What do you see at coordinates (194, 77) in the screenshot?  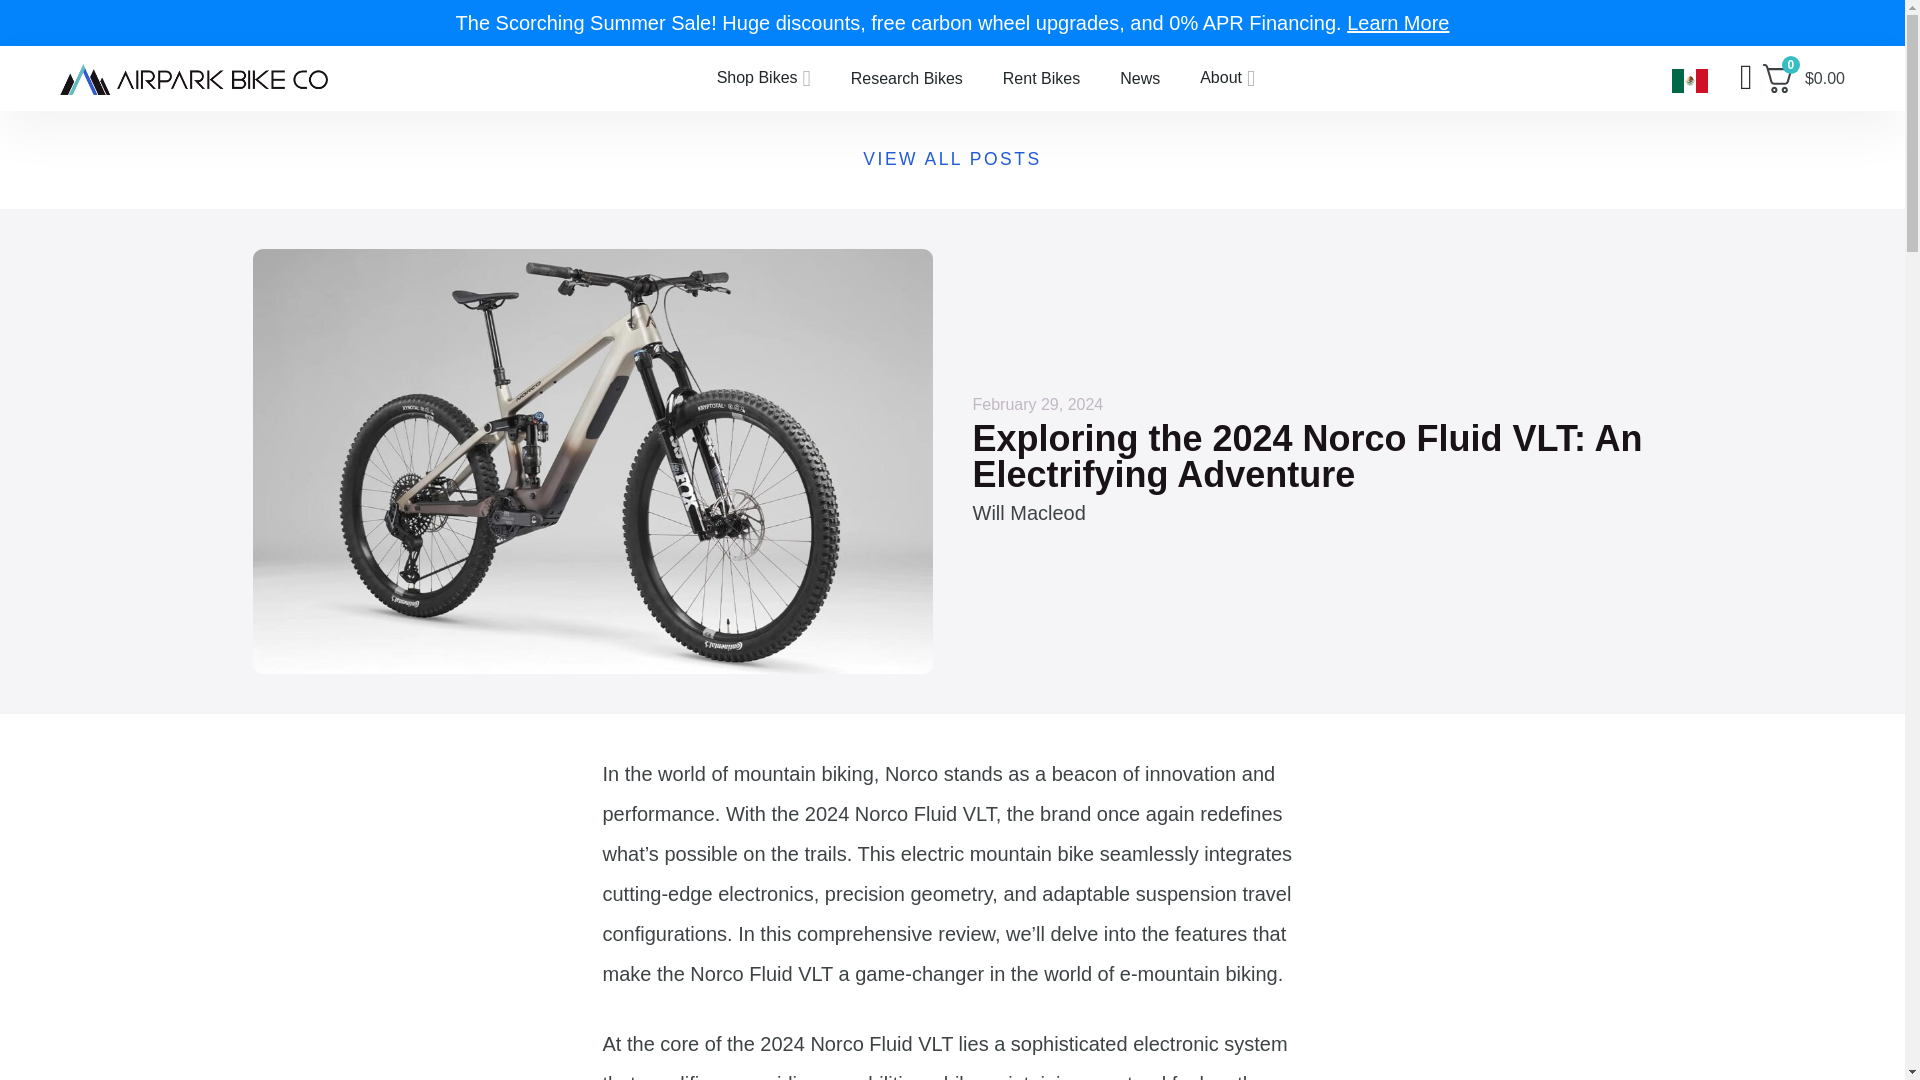 I see `Go Home` at bounding box center [194, 77].